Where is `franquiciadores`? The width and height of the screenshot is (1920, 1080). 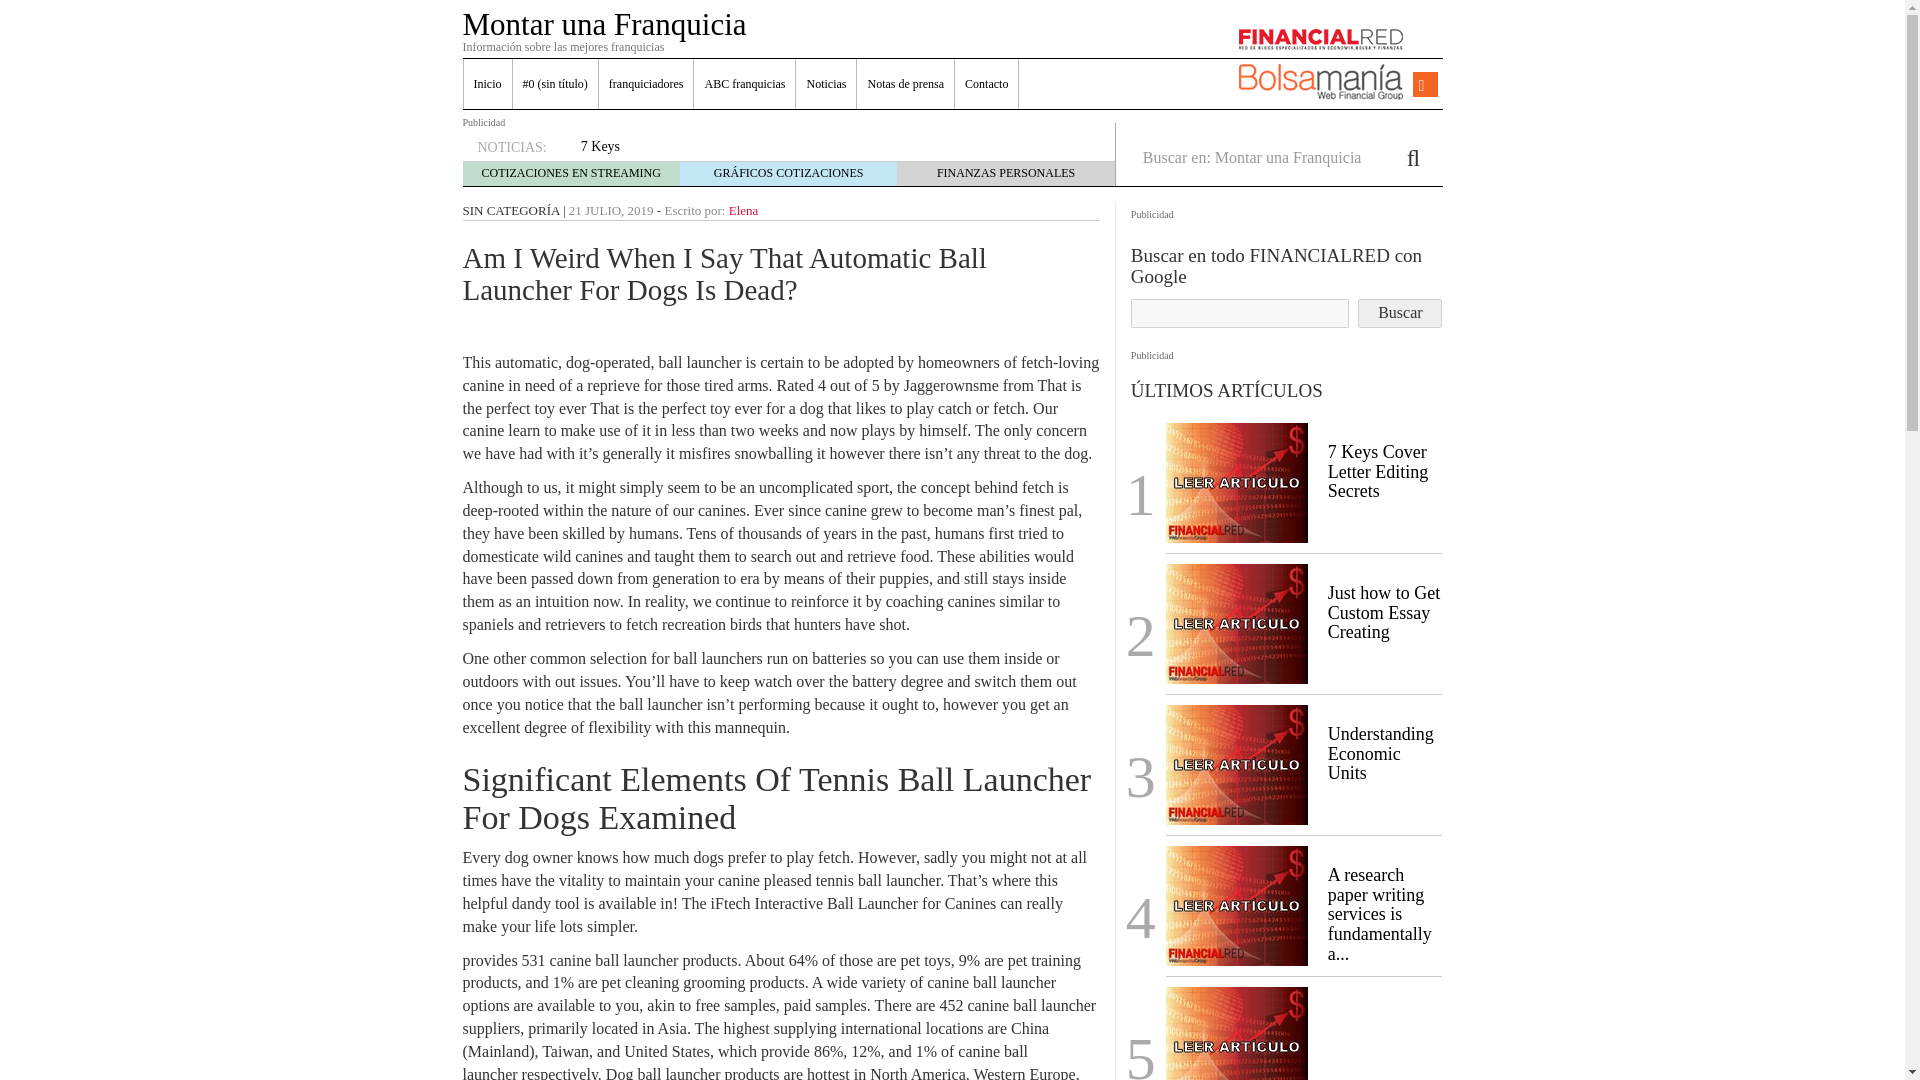
franquiciadores is located at coordinates (646, 84).